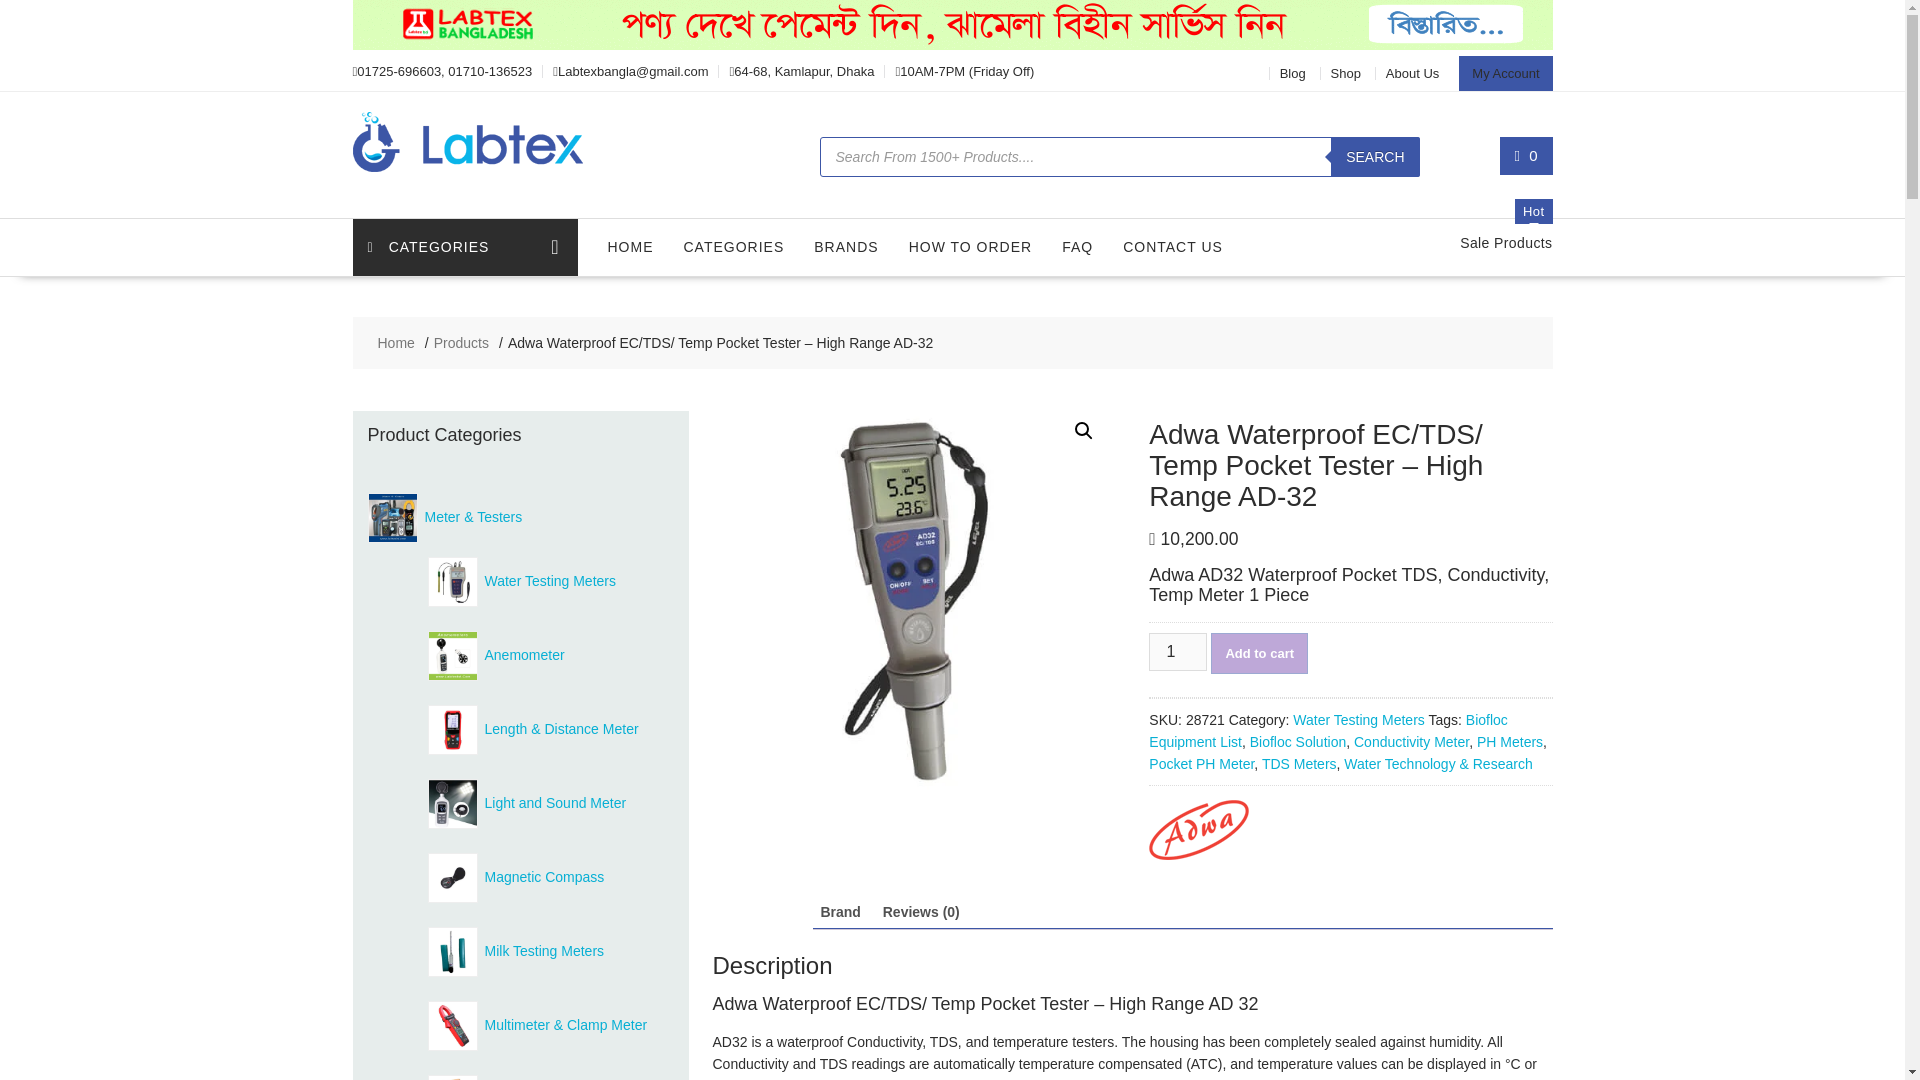 This screenshot has height=1080, width=1920. Describe the element at coordinates (951, 44) in the screenshot. I see `Labtex Bangladesh` at that location.